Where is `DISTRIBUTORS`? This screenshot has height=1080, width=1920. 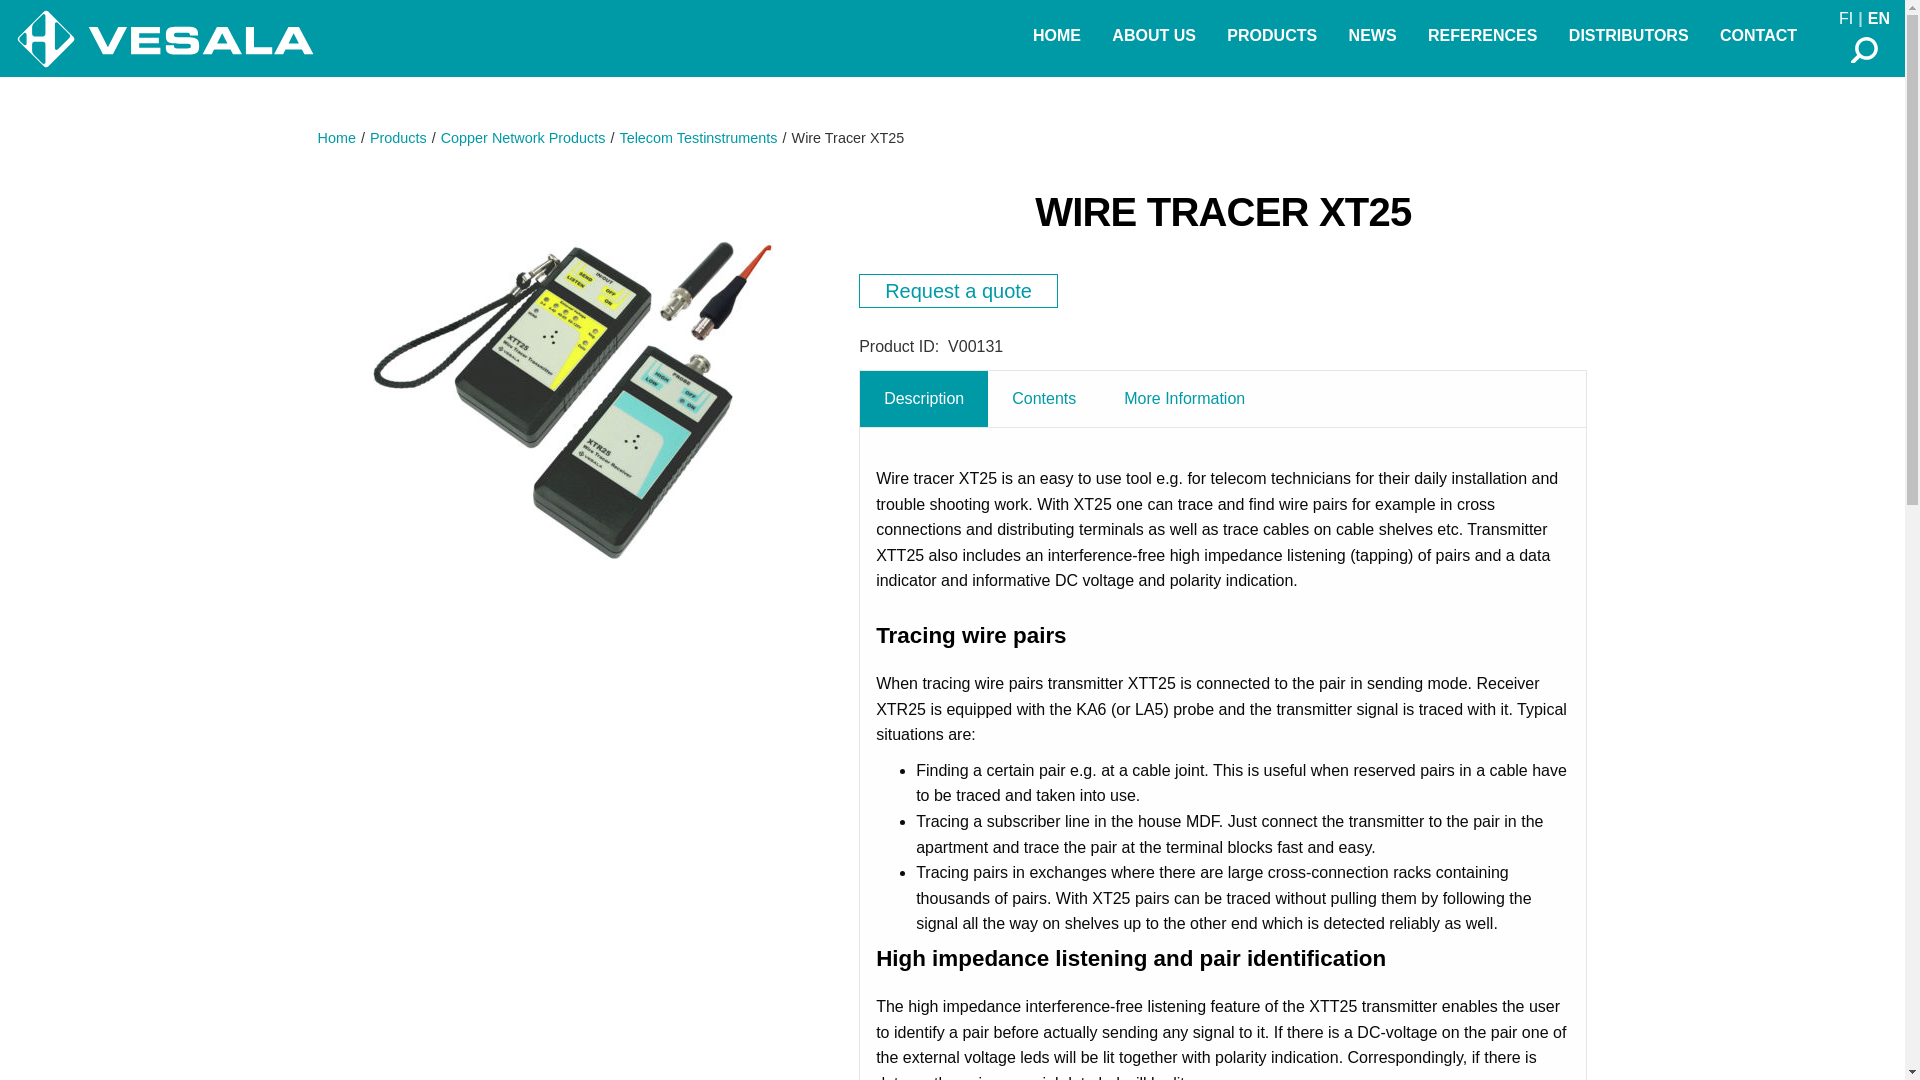 DISTRIBUTORS is located at coordinates (1629, 36).